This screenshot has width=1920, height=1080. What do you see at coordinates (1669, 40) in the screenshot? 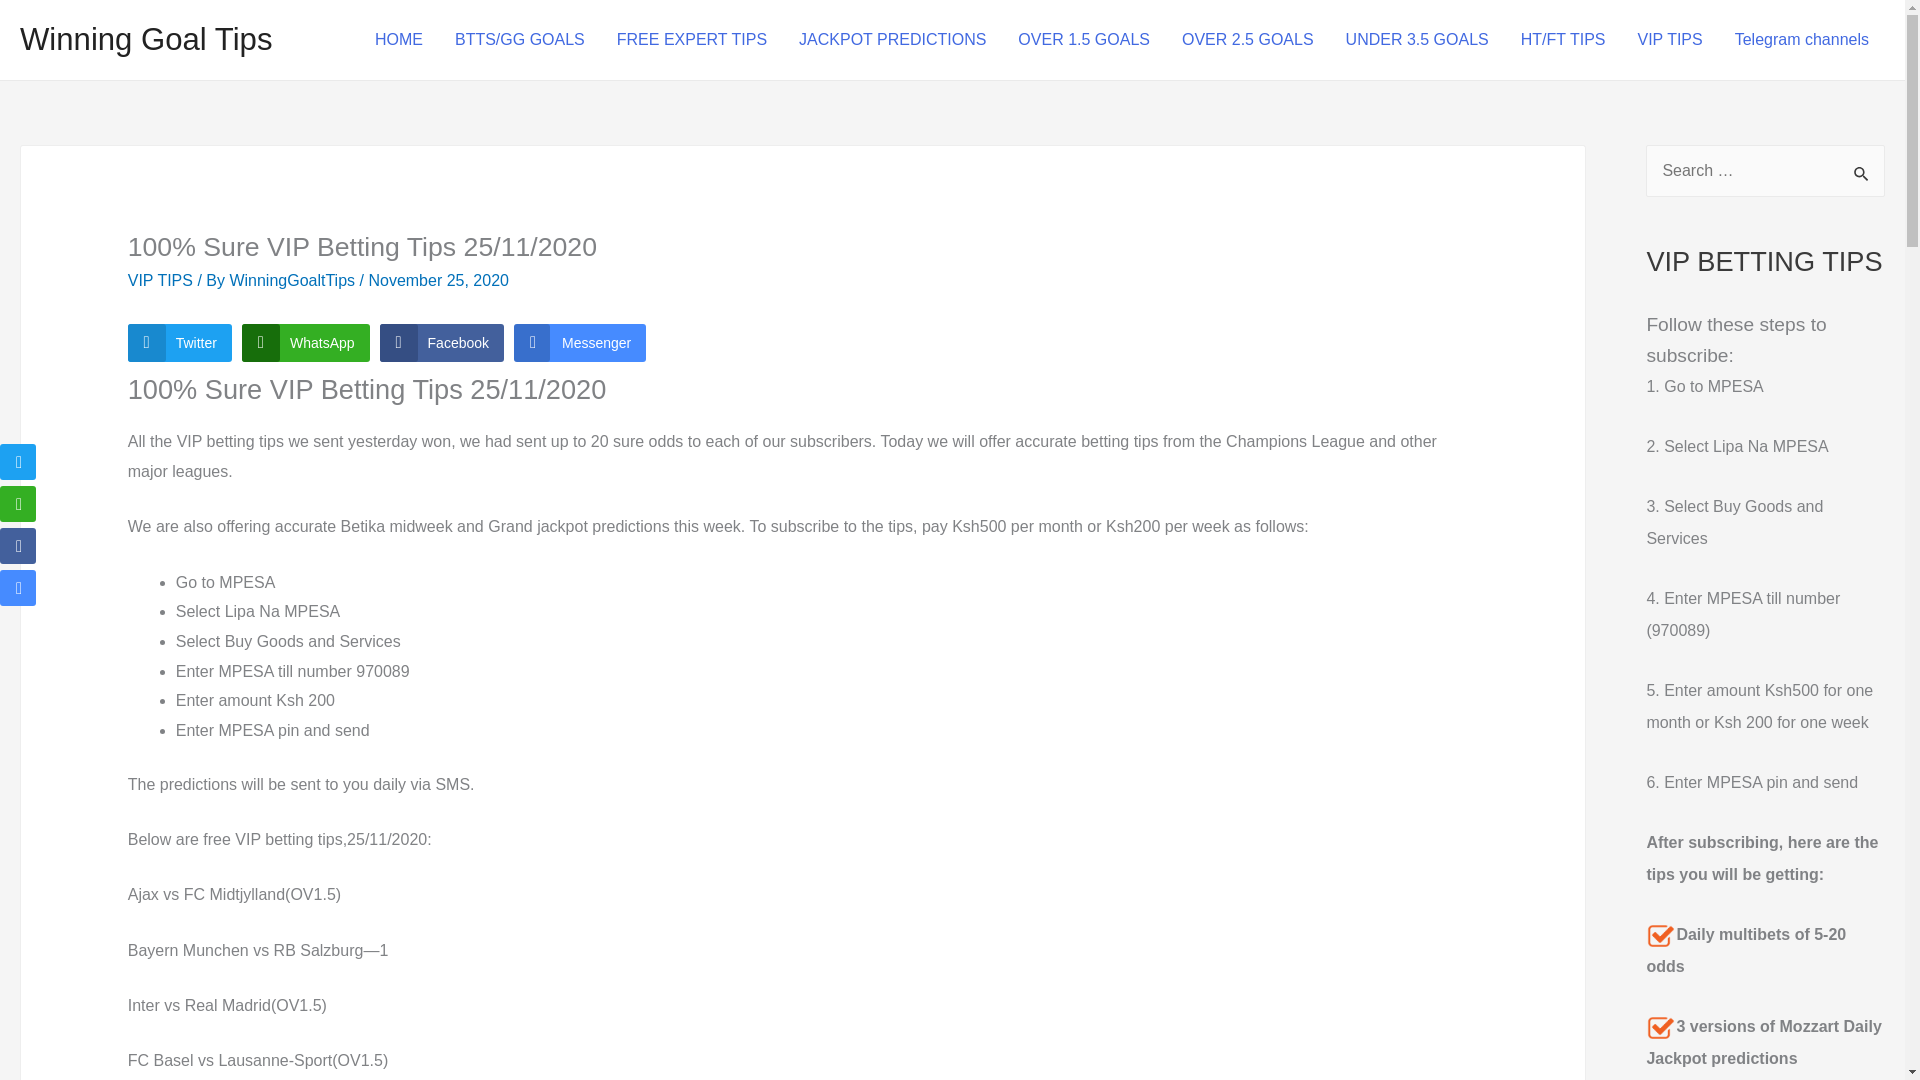
I see `VIP TIPS` at bounding box center [1669, 40].